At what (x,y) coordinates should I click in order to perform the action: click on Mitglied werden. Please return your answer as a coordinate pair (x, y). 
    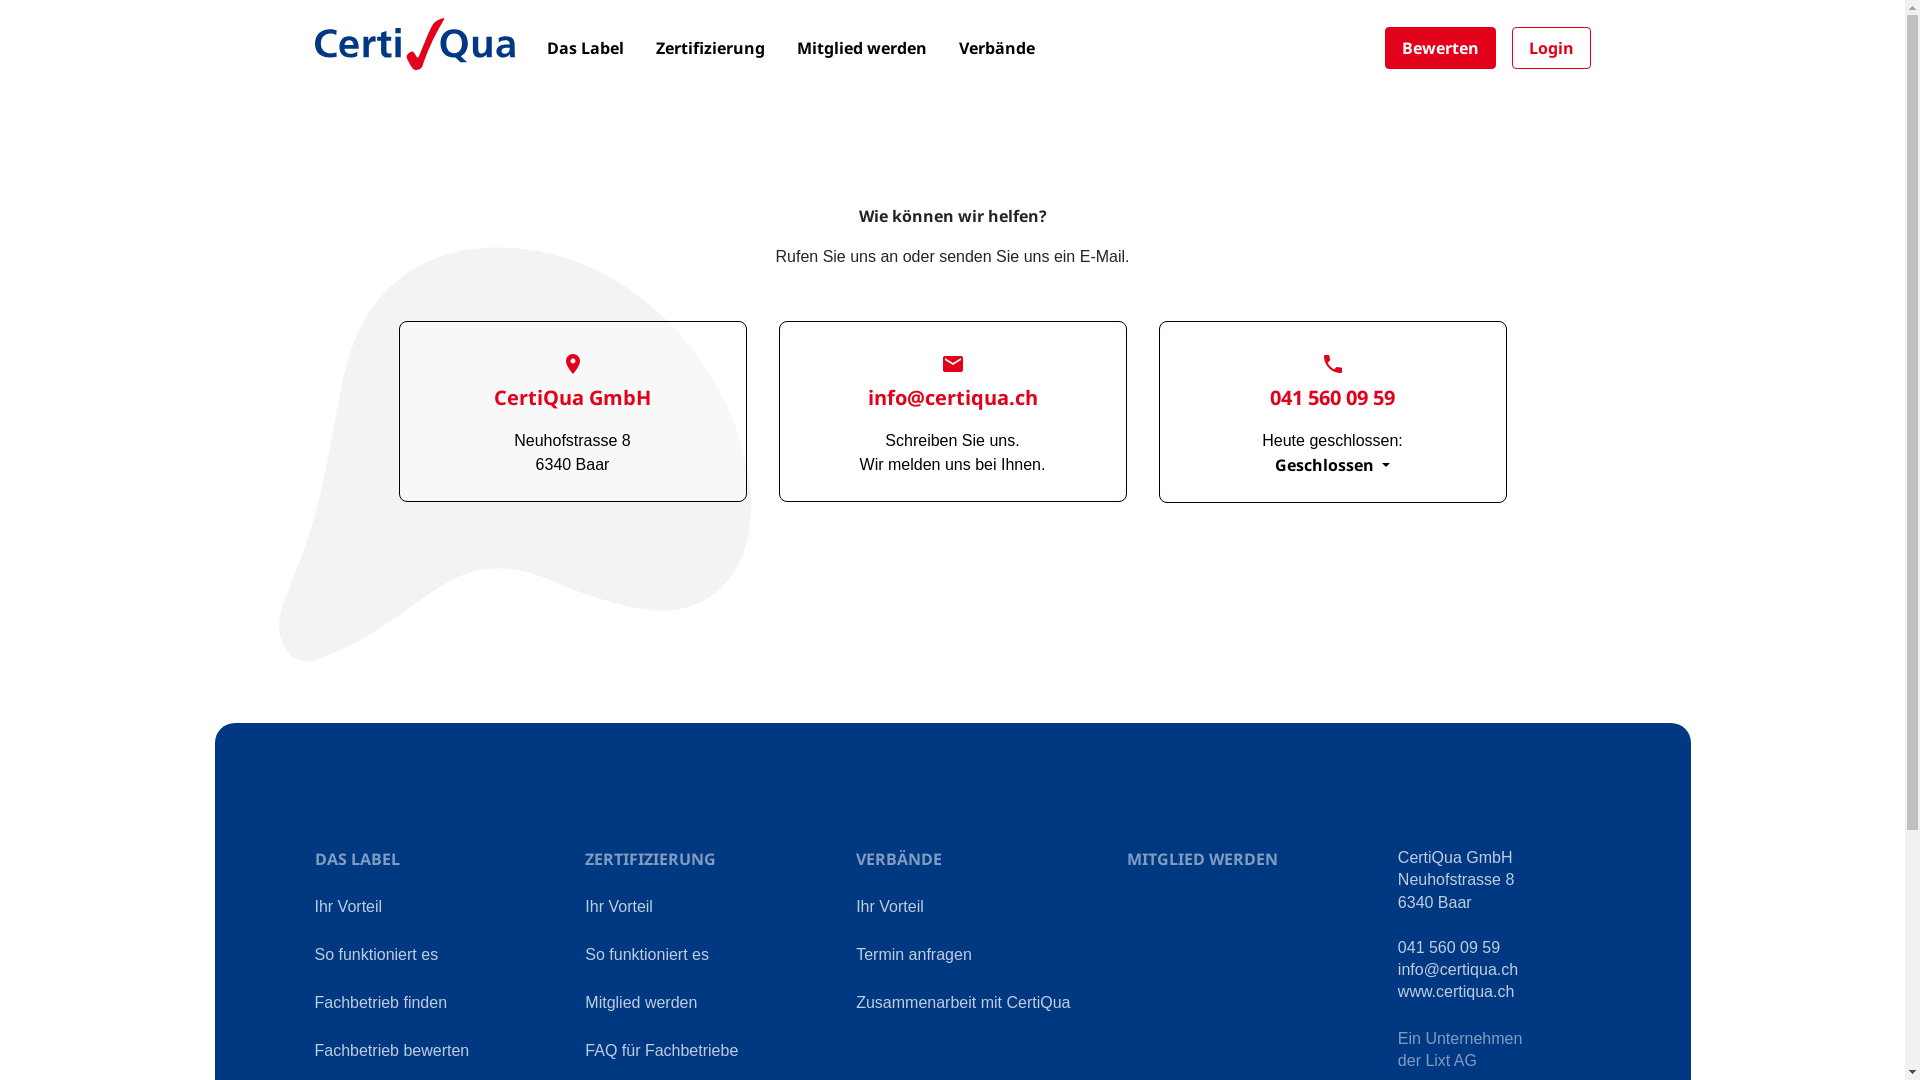
    Looking at the image, I should click on (861, 47).